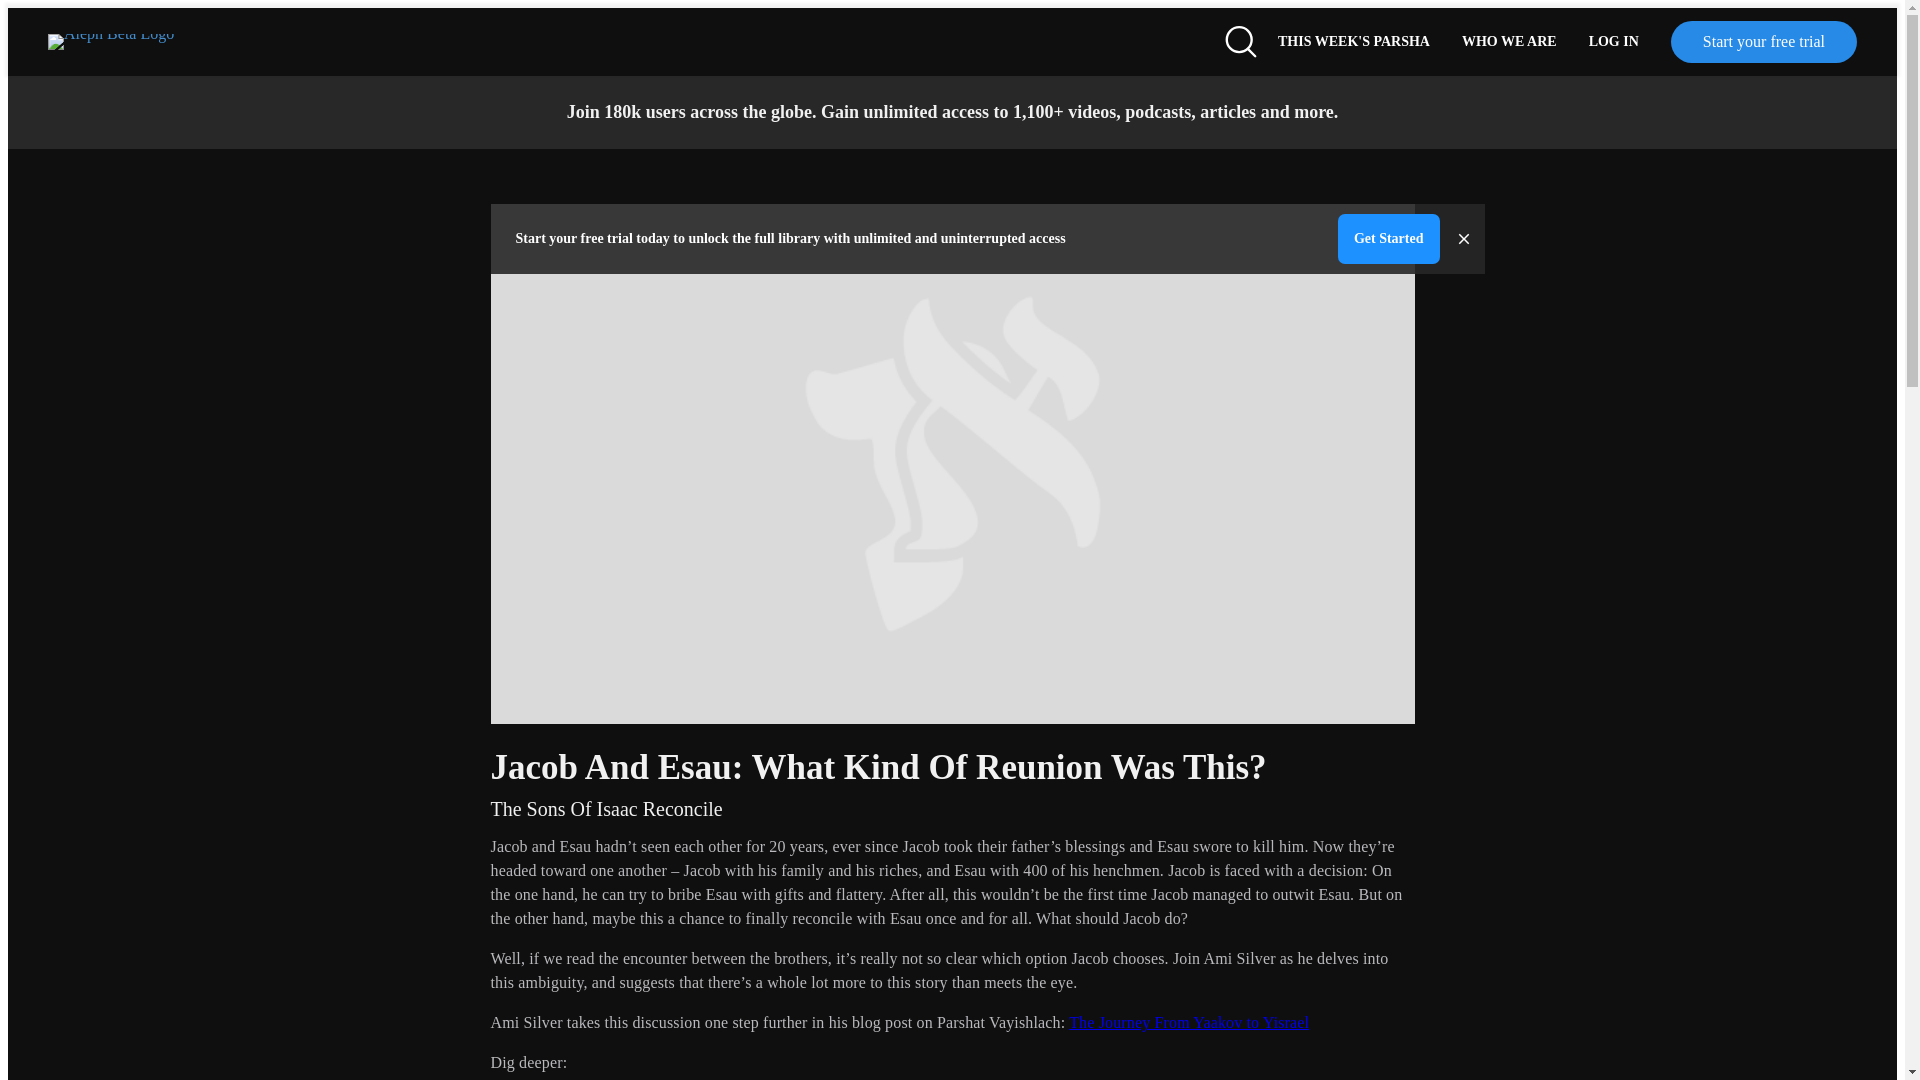  Describe the element at coordinates (1508, 41) in the screenshot. I see `WHO WE ARE` at that location.